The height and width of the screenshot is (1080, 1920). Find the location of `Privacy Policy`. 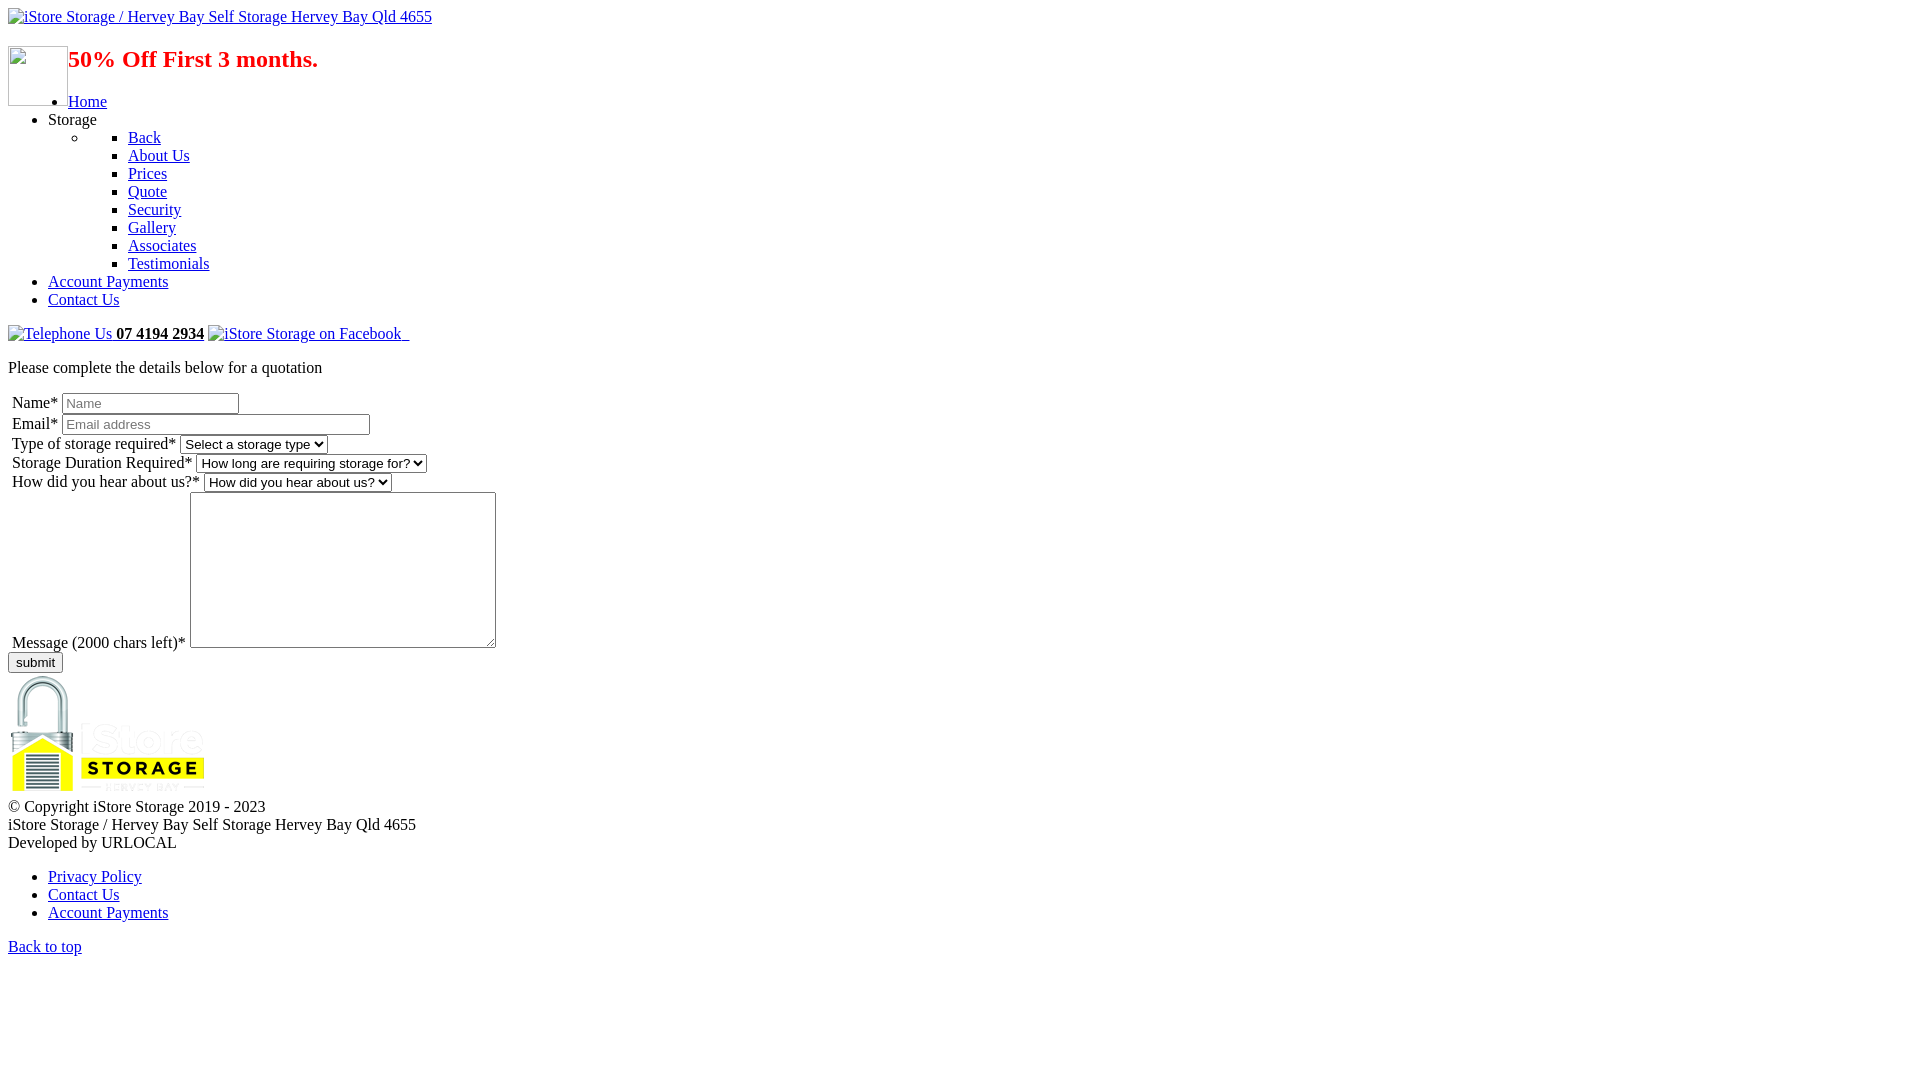

Privacy Policy is located at coordinates (95, 876).